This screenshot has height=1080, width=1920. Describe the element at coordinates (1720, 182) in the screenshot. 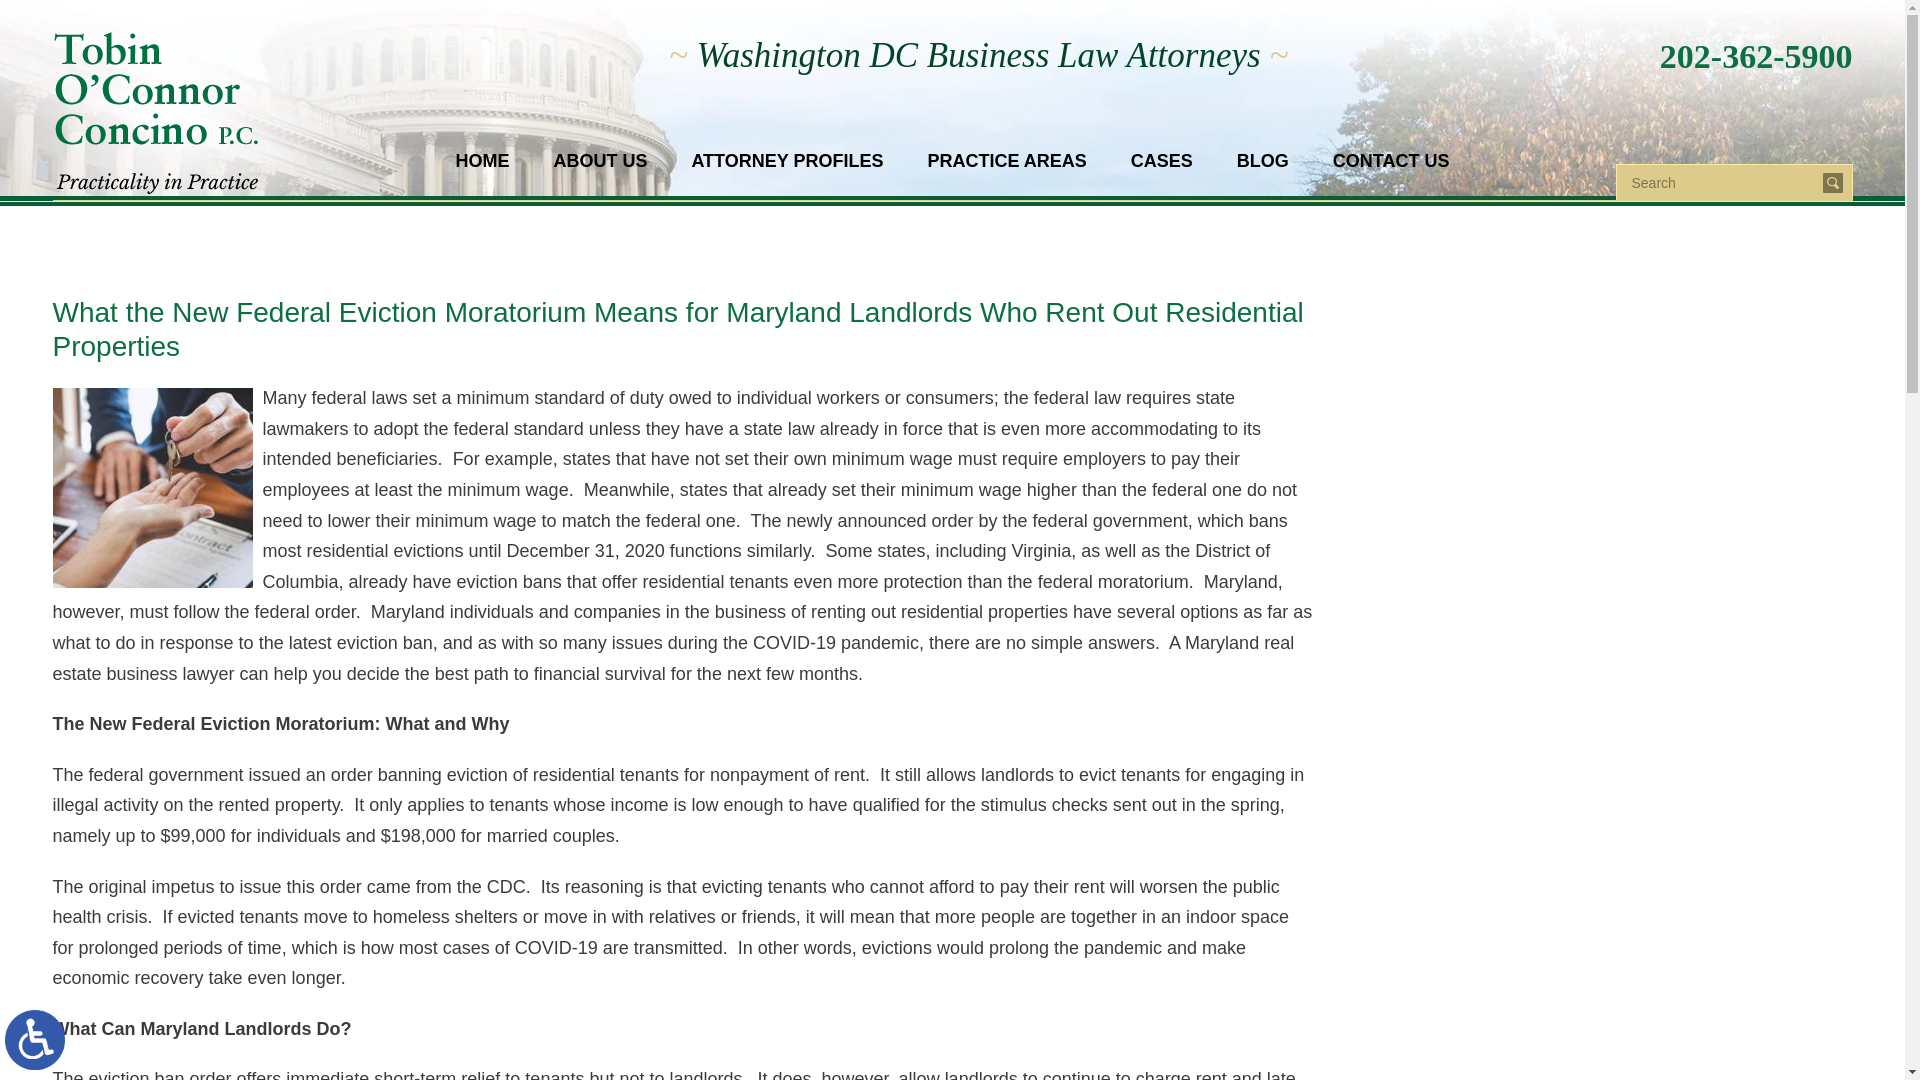

I see `Search` at that location.